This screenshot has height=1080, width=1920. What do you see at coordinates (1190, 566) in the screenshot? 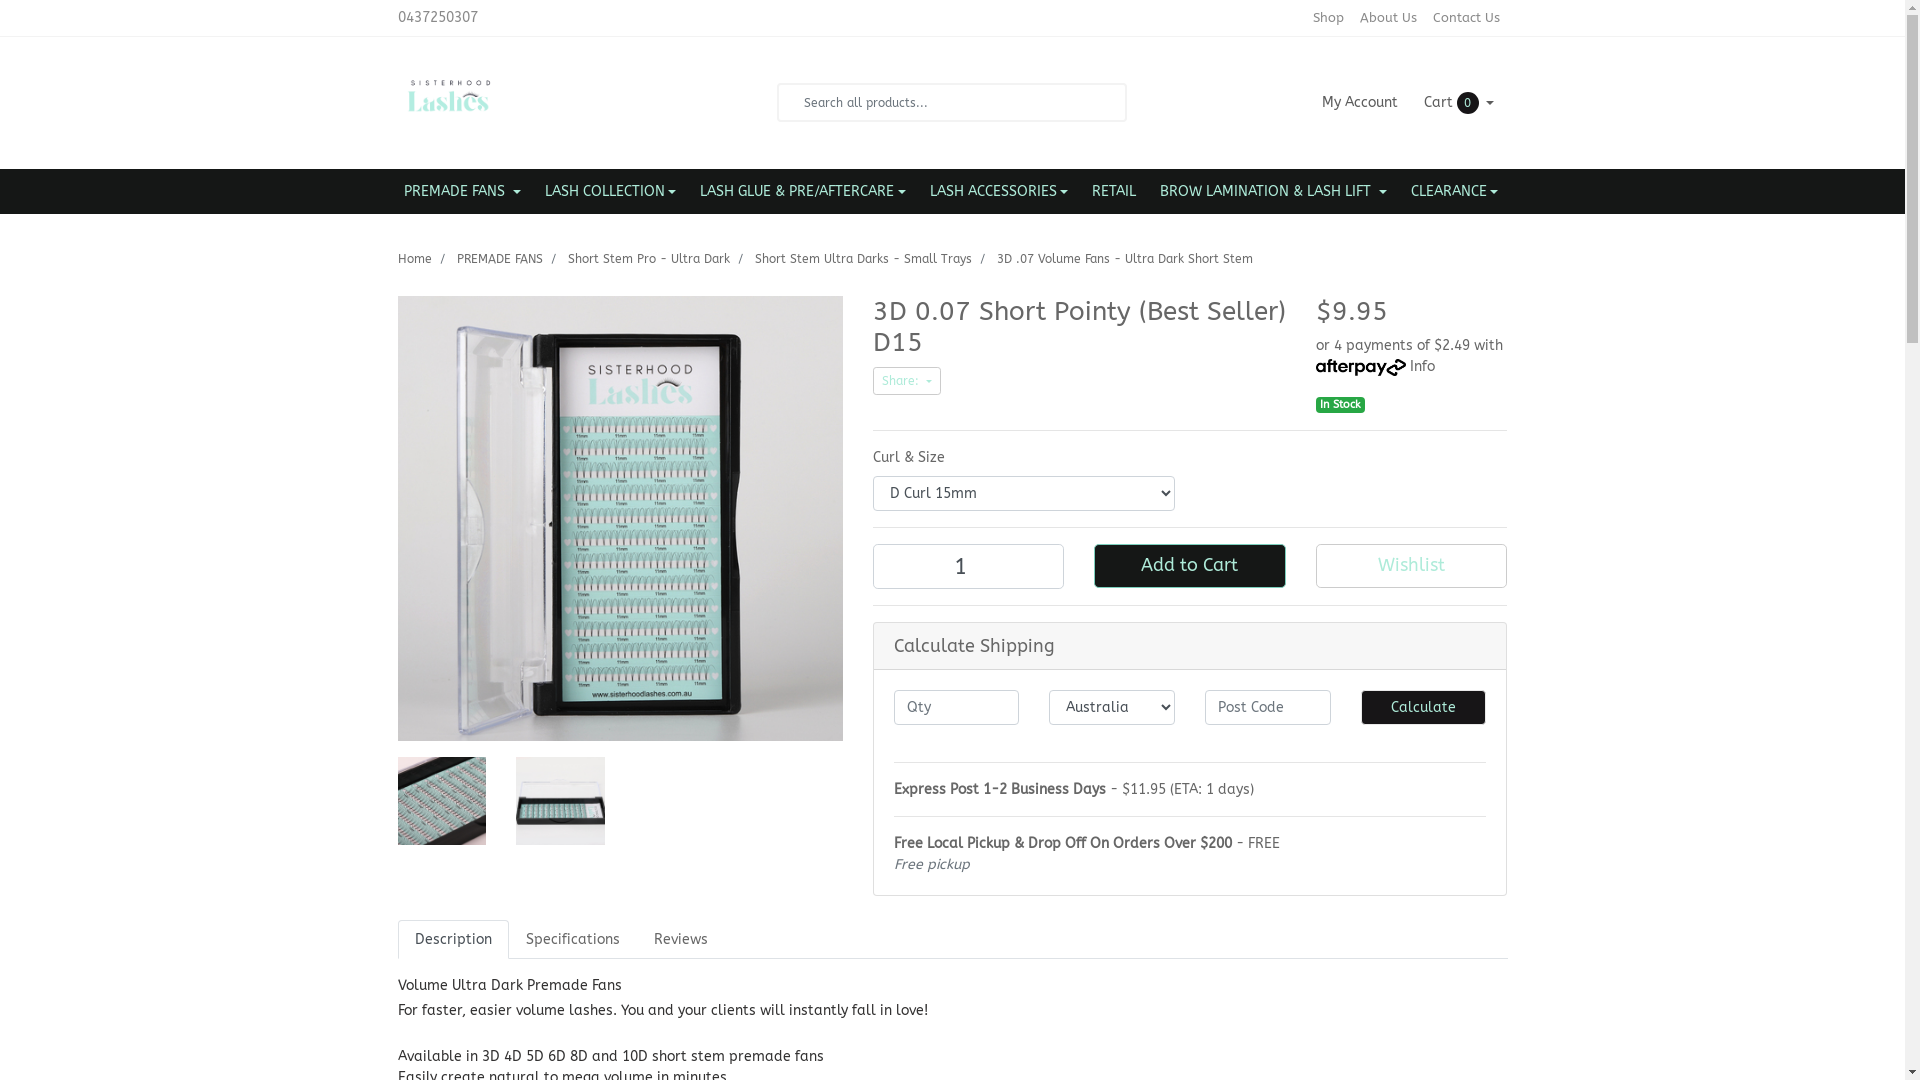
I see `Add to Cart` at bounding box center [1190, 566].